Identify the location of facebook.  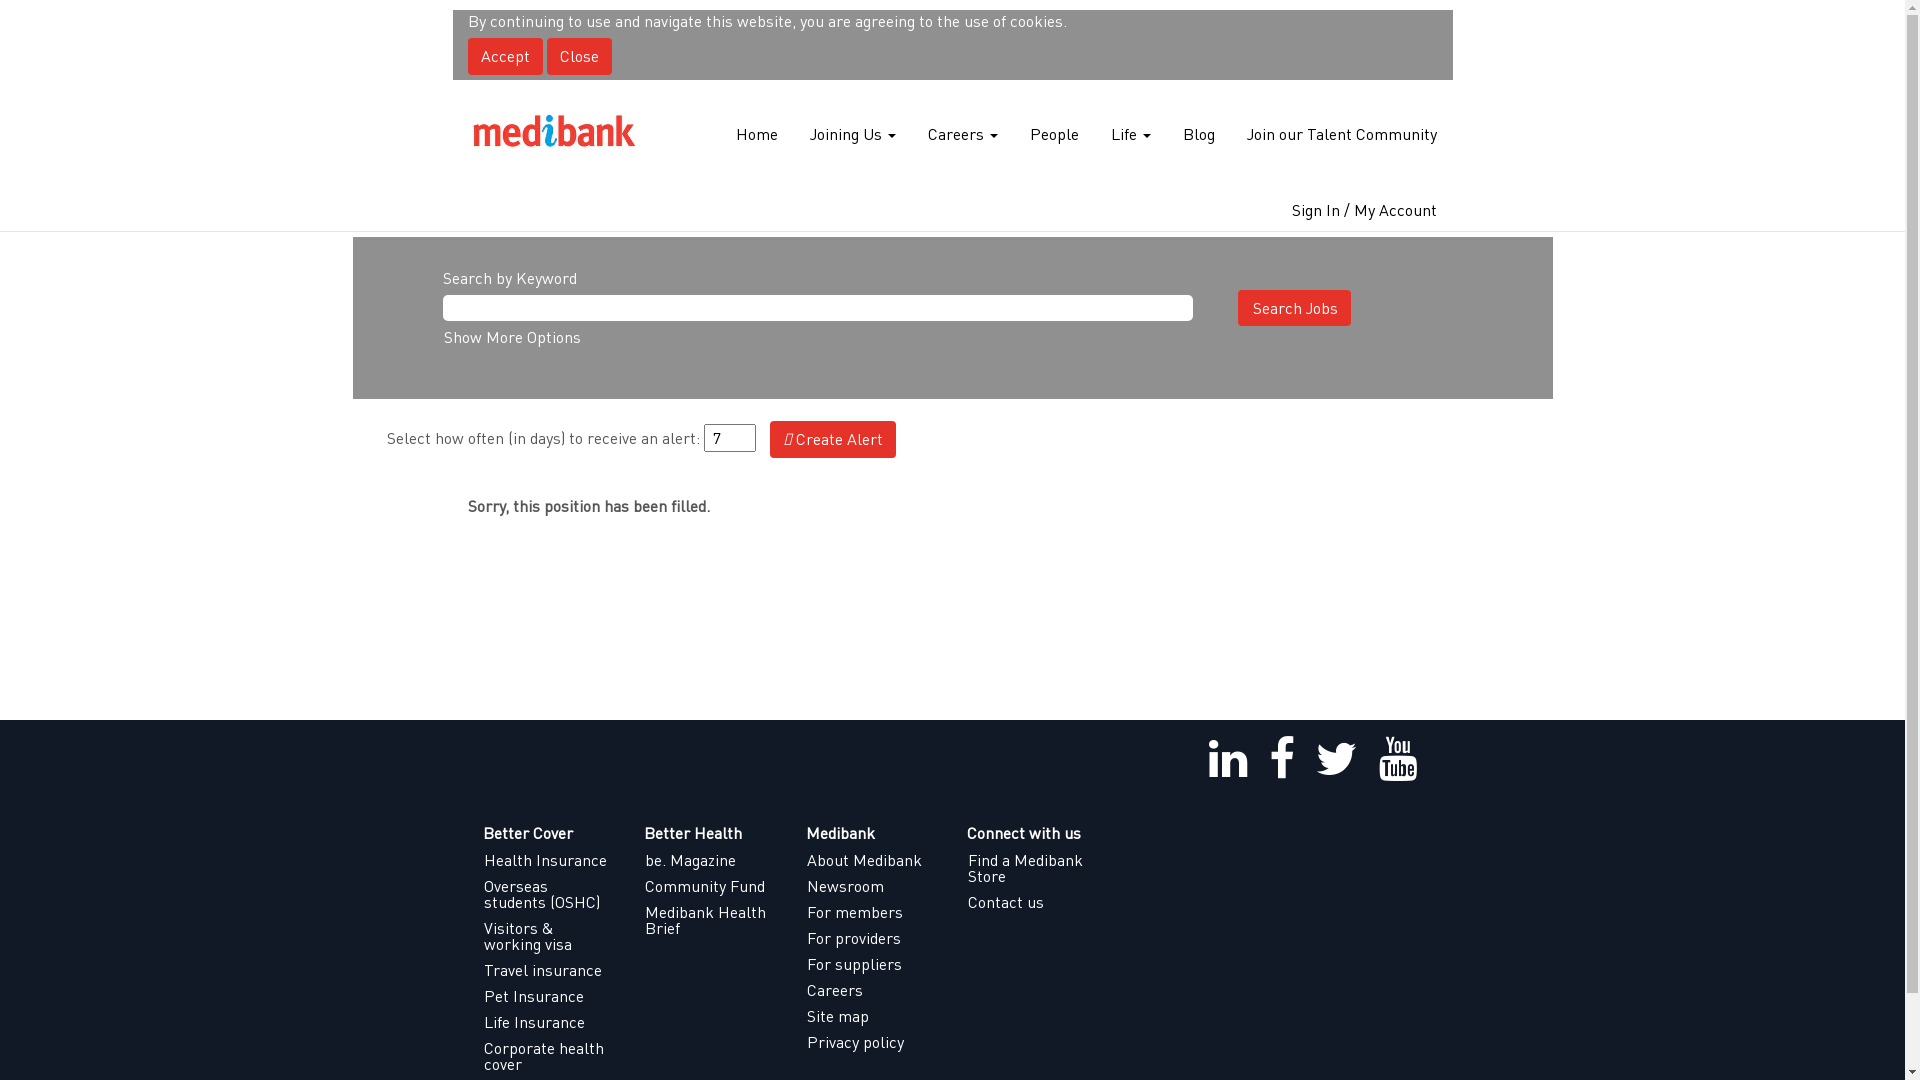
(1282, 760).